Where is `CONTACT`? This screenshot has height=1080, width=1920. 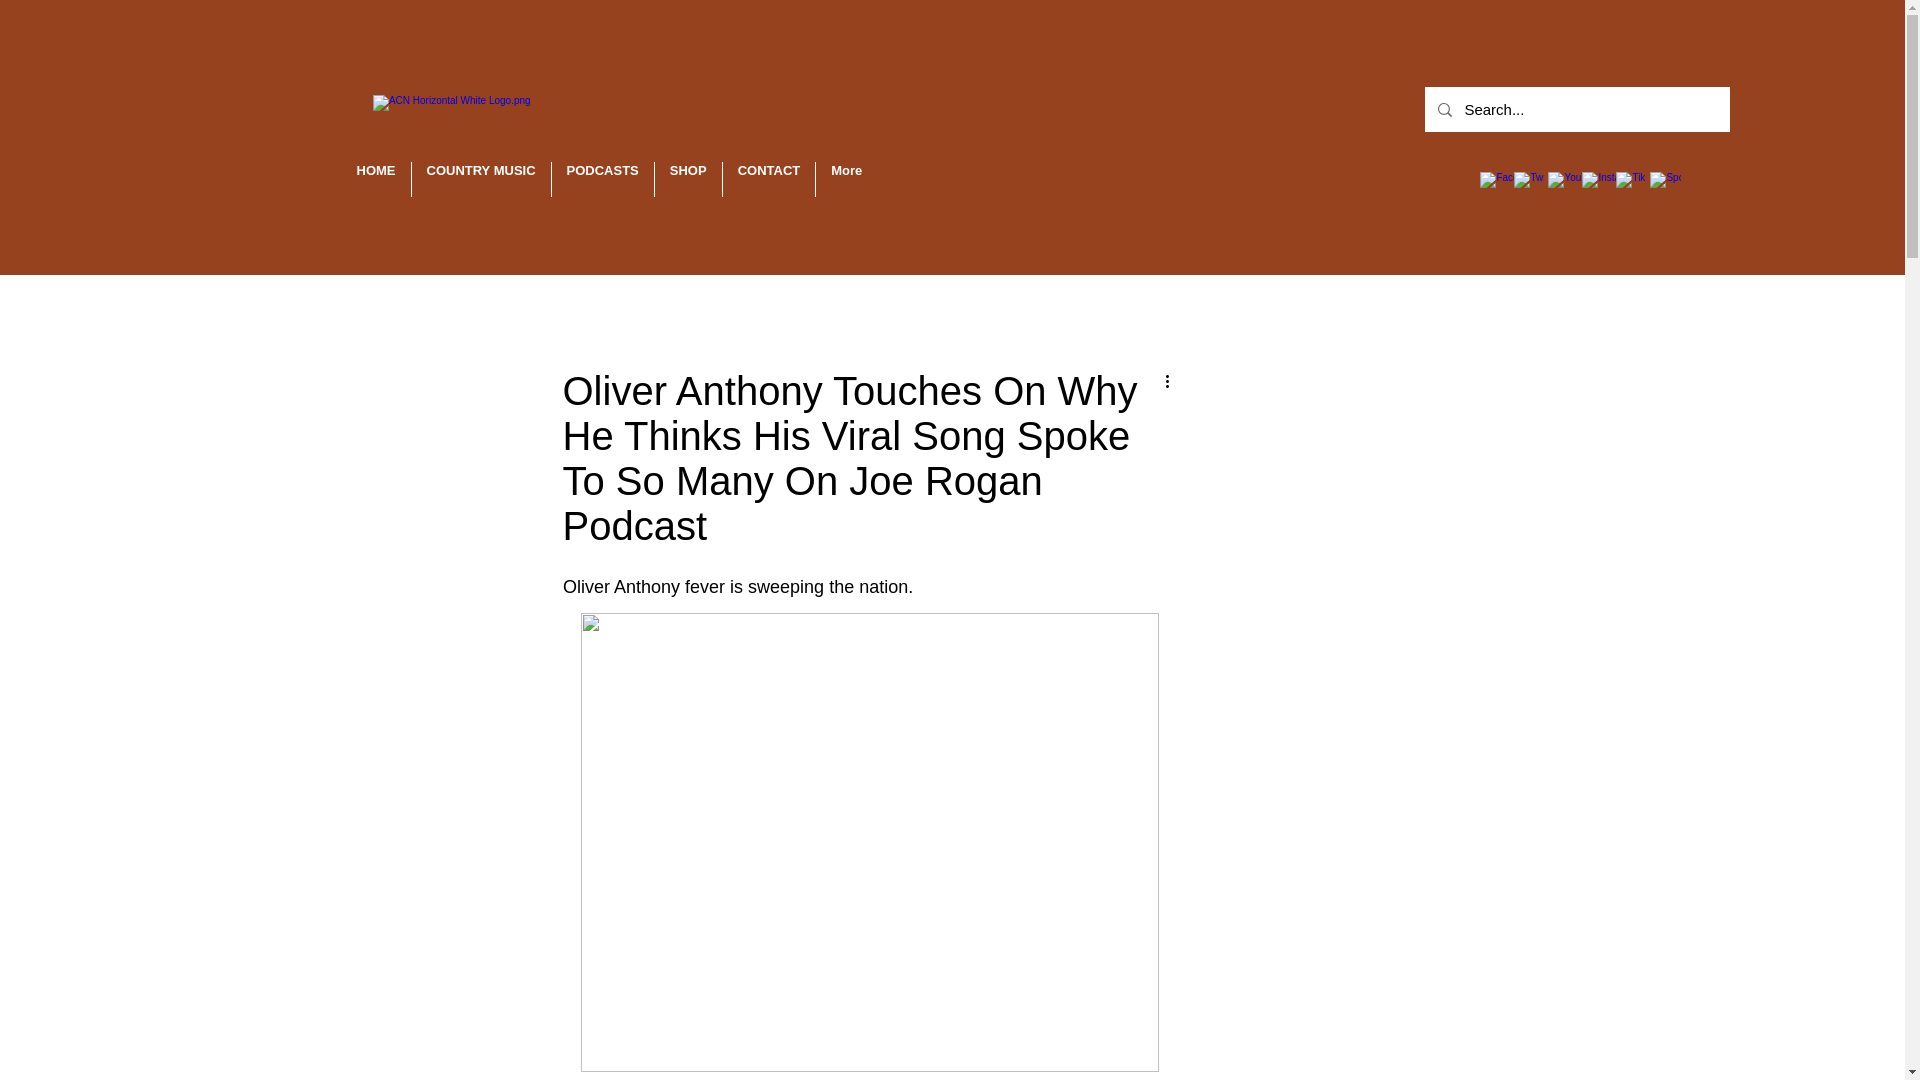 CONTACT is located at coordinates (770, 179).